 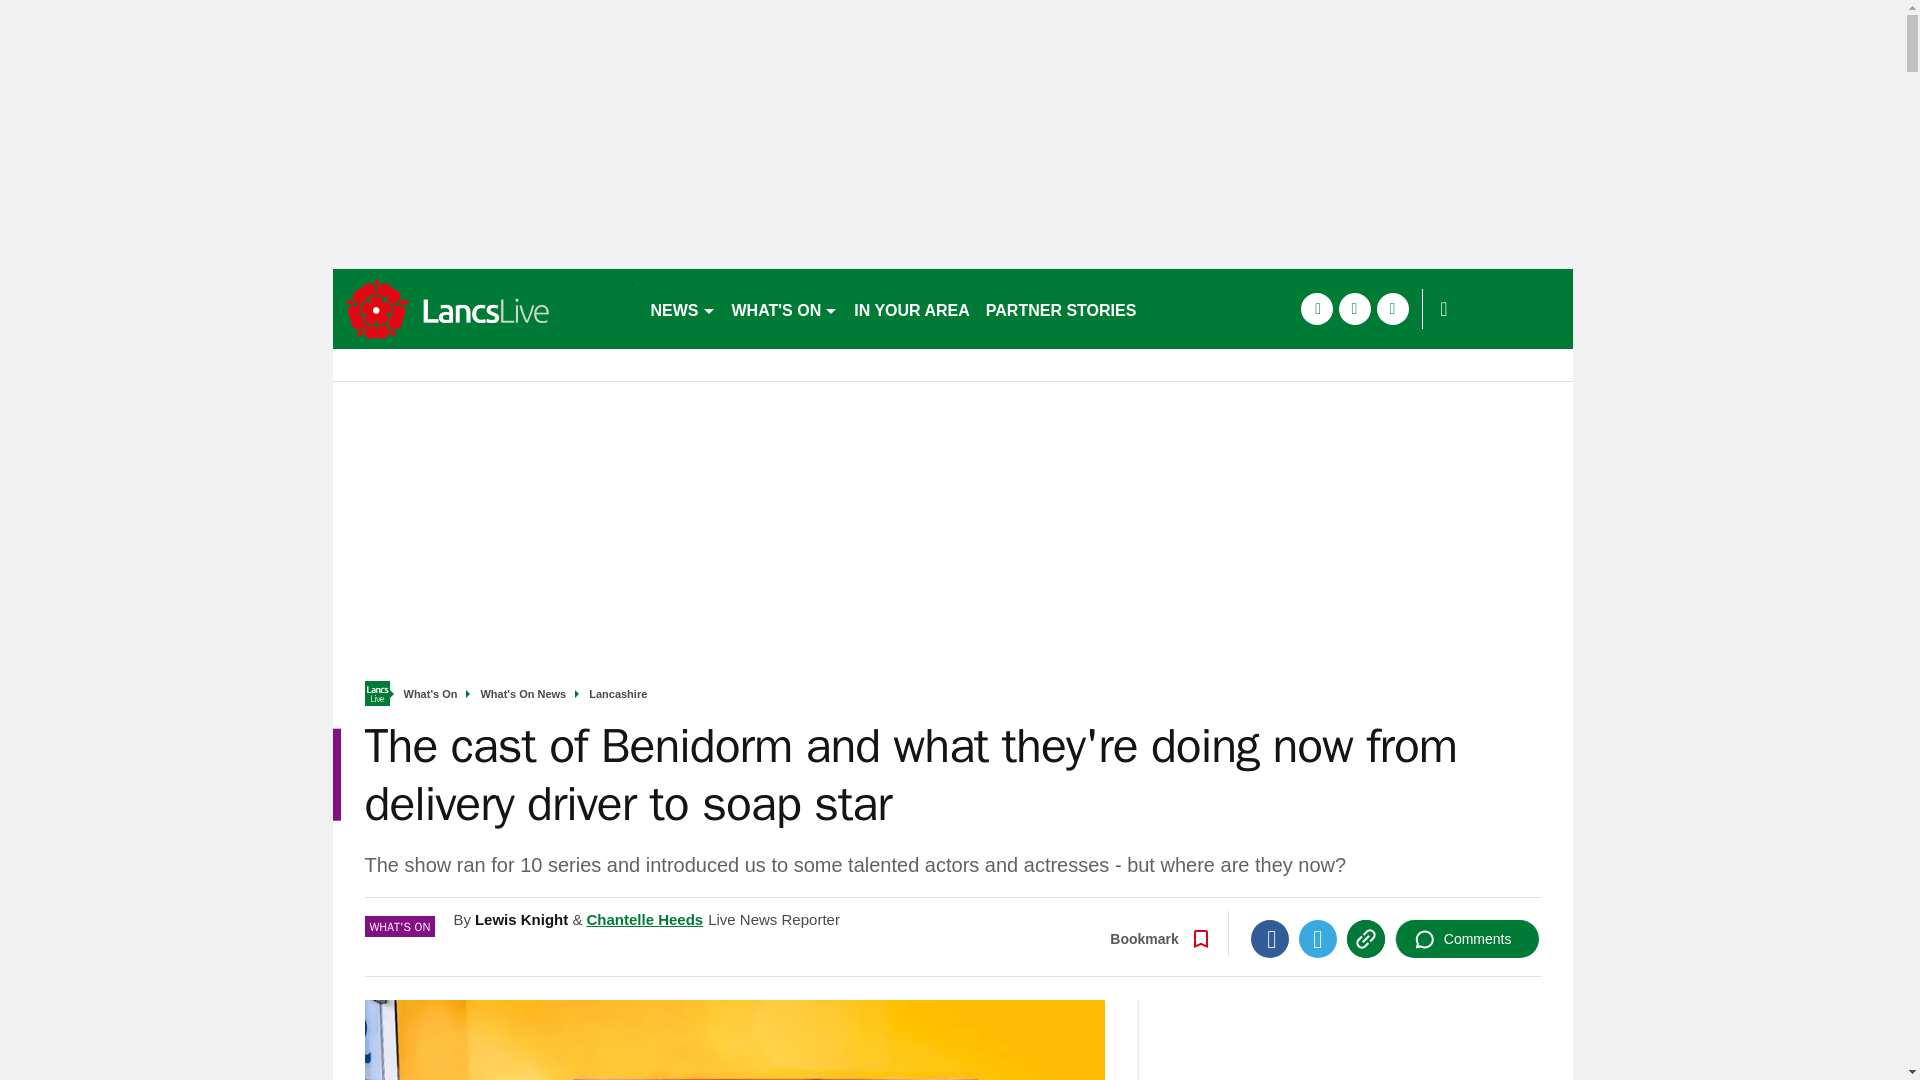 I want to click on twitter, so click(x=1354, y=308).